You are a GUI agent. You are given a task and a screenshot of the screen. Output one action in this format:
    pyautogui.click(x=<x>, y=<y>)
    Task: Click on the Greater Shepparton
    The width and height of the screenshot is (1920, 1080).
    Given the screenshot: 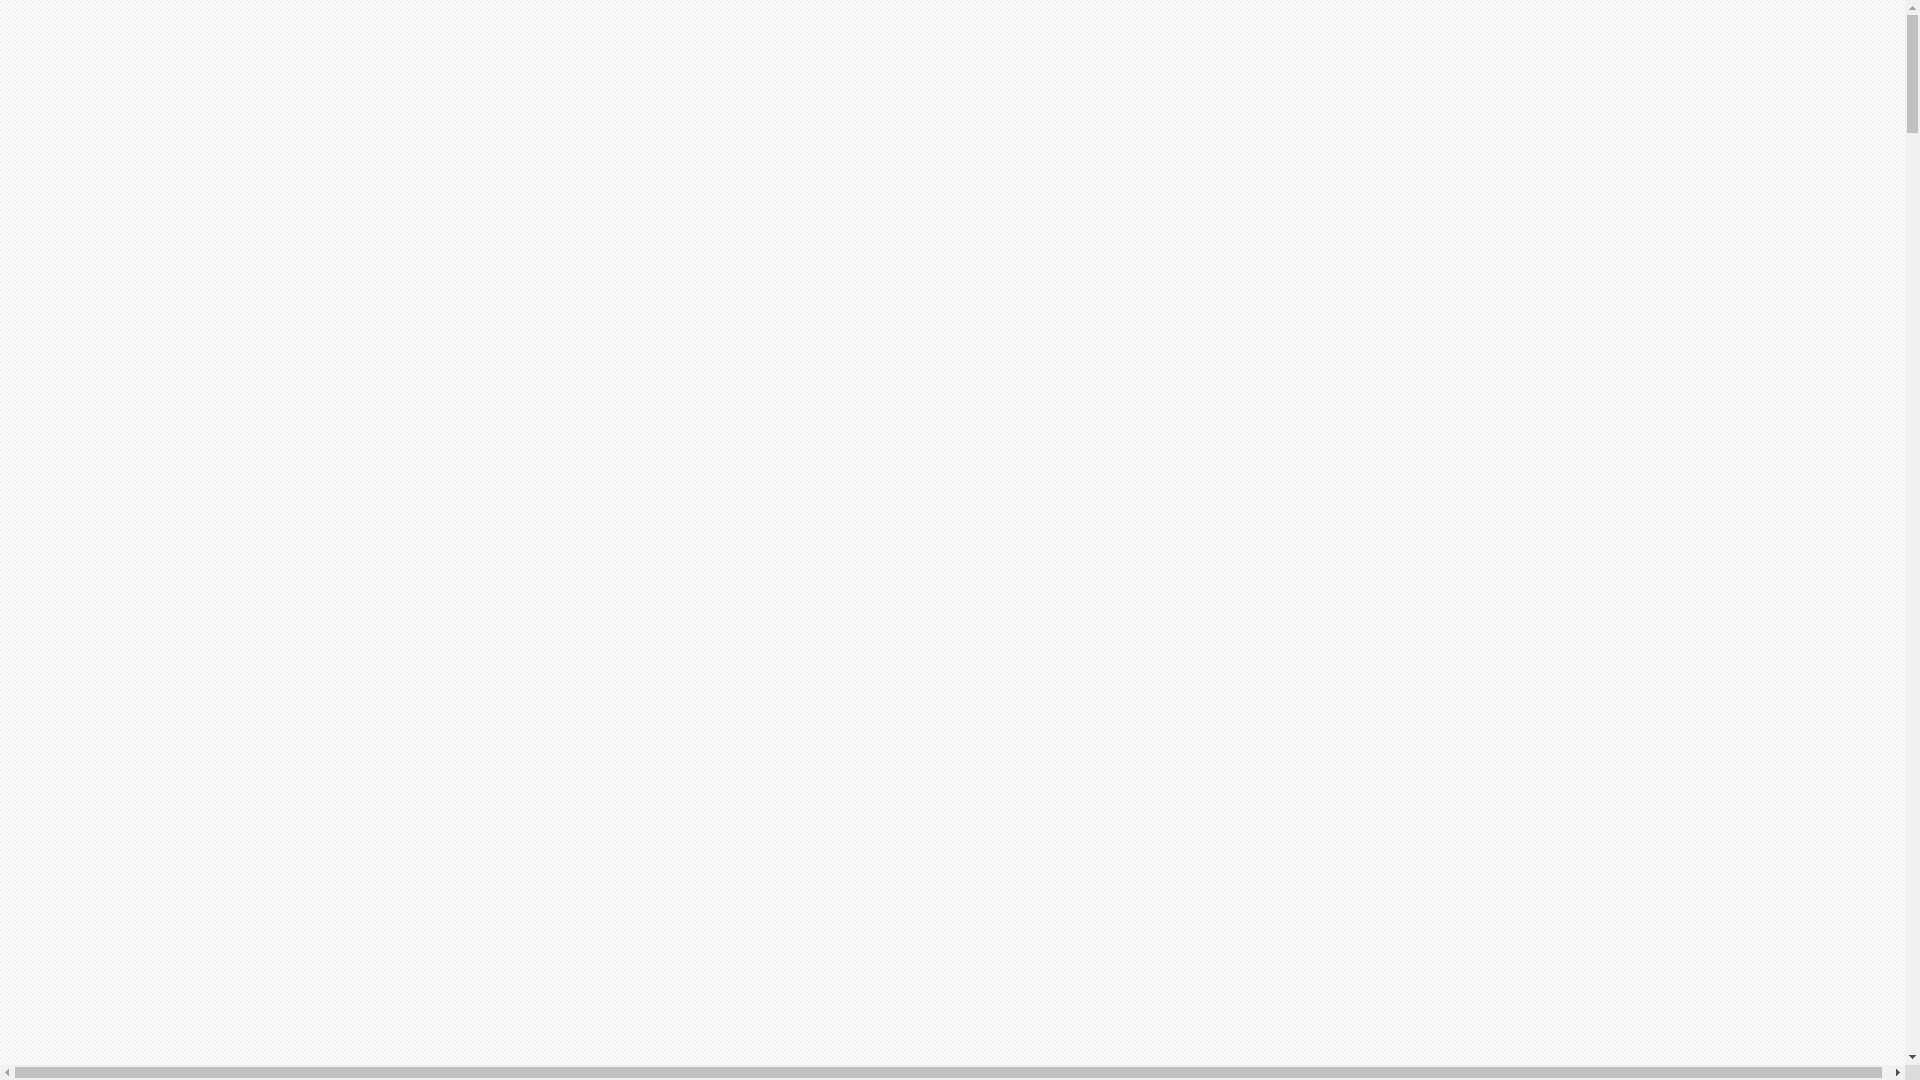 What is the action you would take?
    pyautogui.click(x=150, y=394)
    